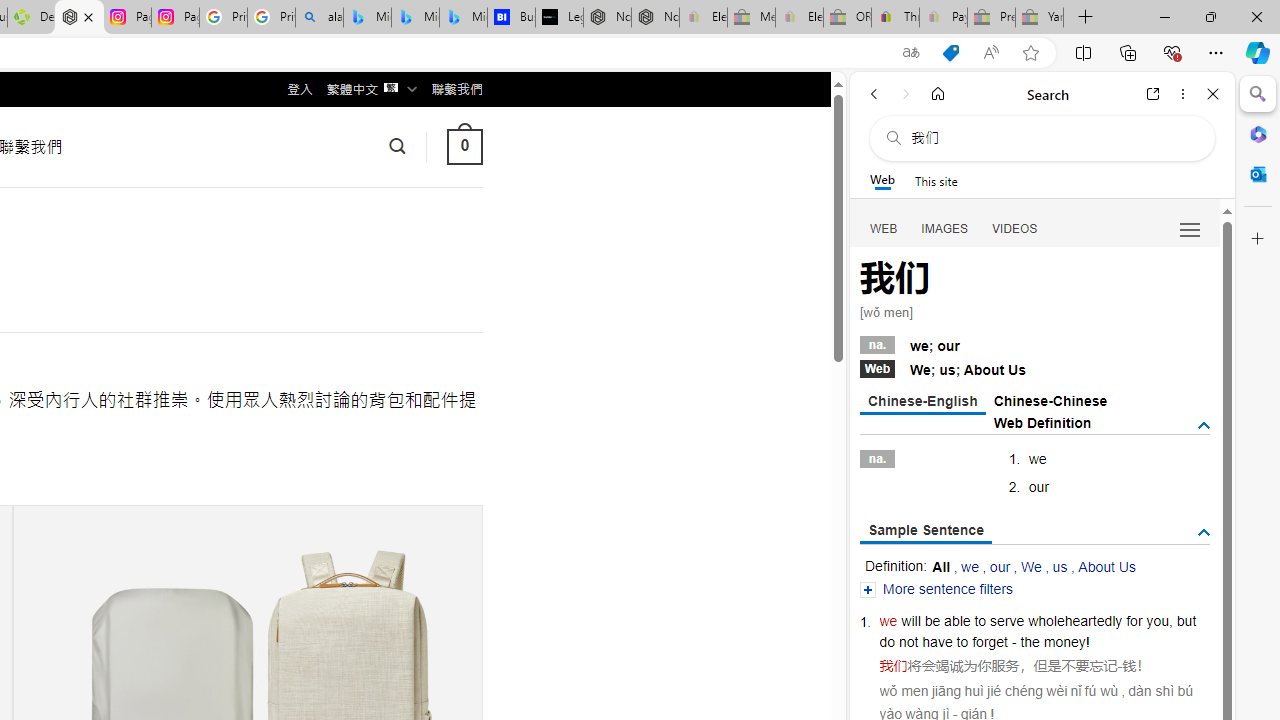  Describe the element at coordinates (1007, 620) in the screenshot. I see `serve` at that location.